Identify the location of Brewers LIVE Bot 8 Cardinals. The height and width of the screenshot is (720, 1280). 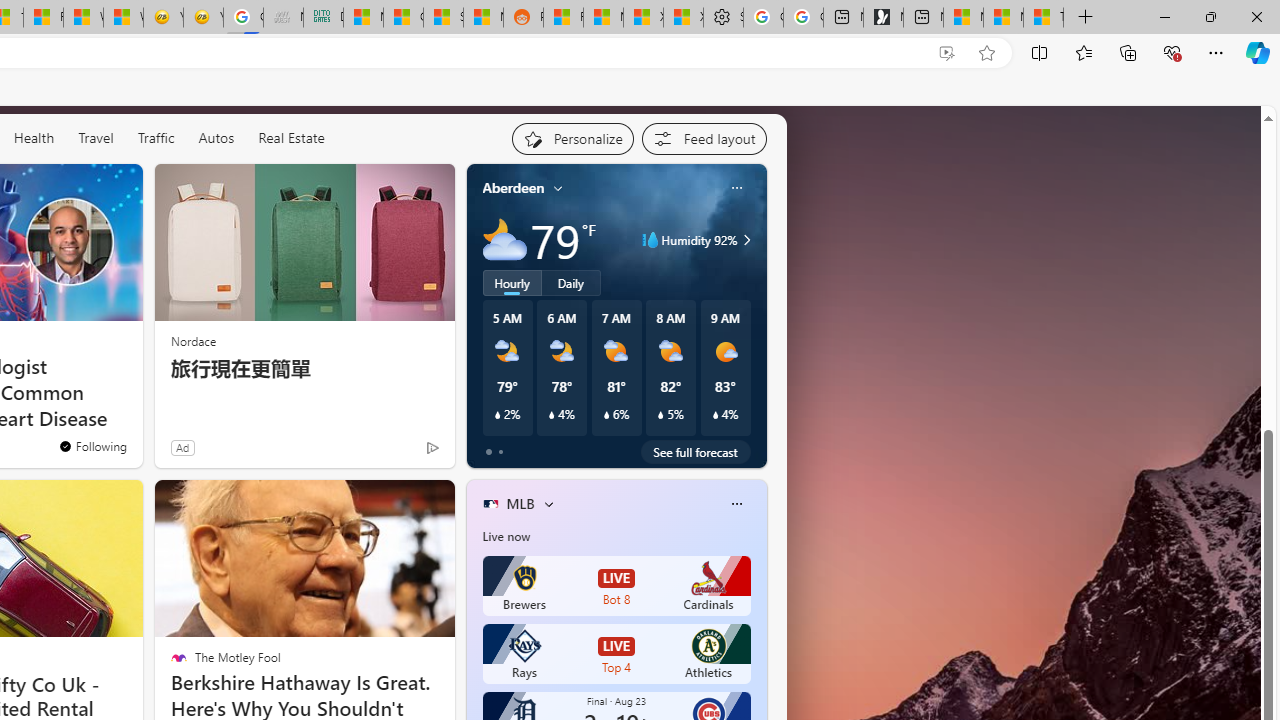
(616, 586).